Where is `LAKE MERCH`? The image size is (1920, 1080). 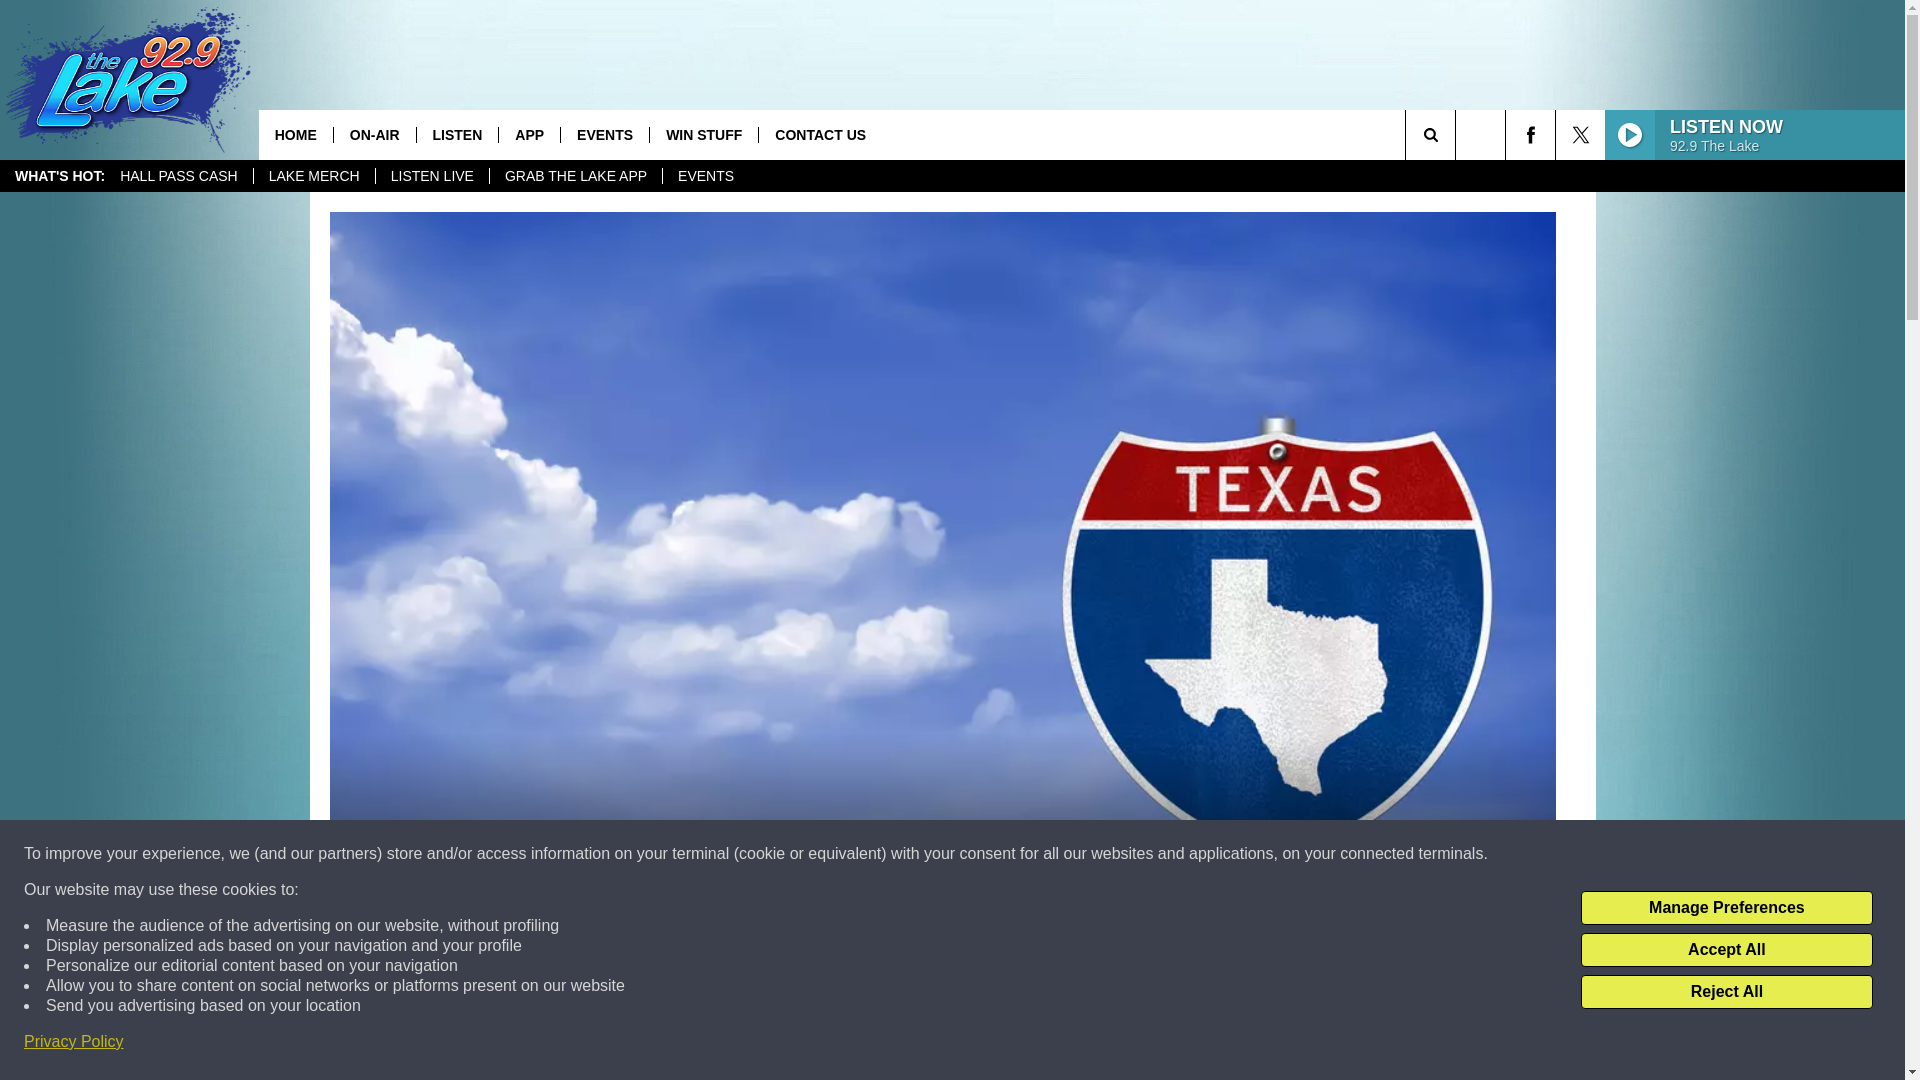 LAKE MERCH is located at coordinates (314, 176).